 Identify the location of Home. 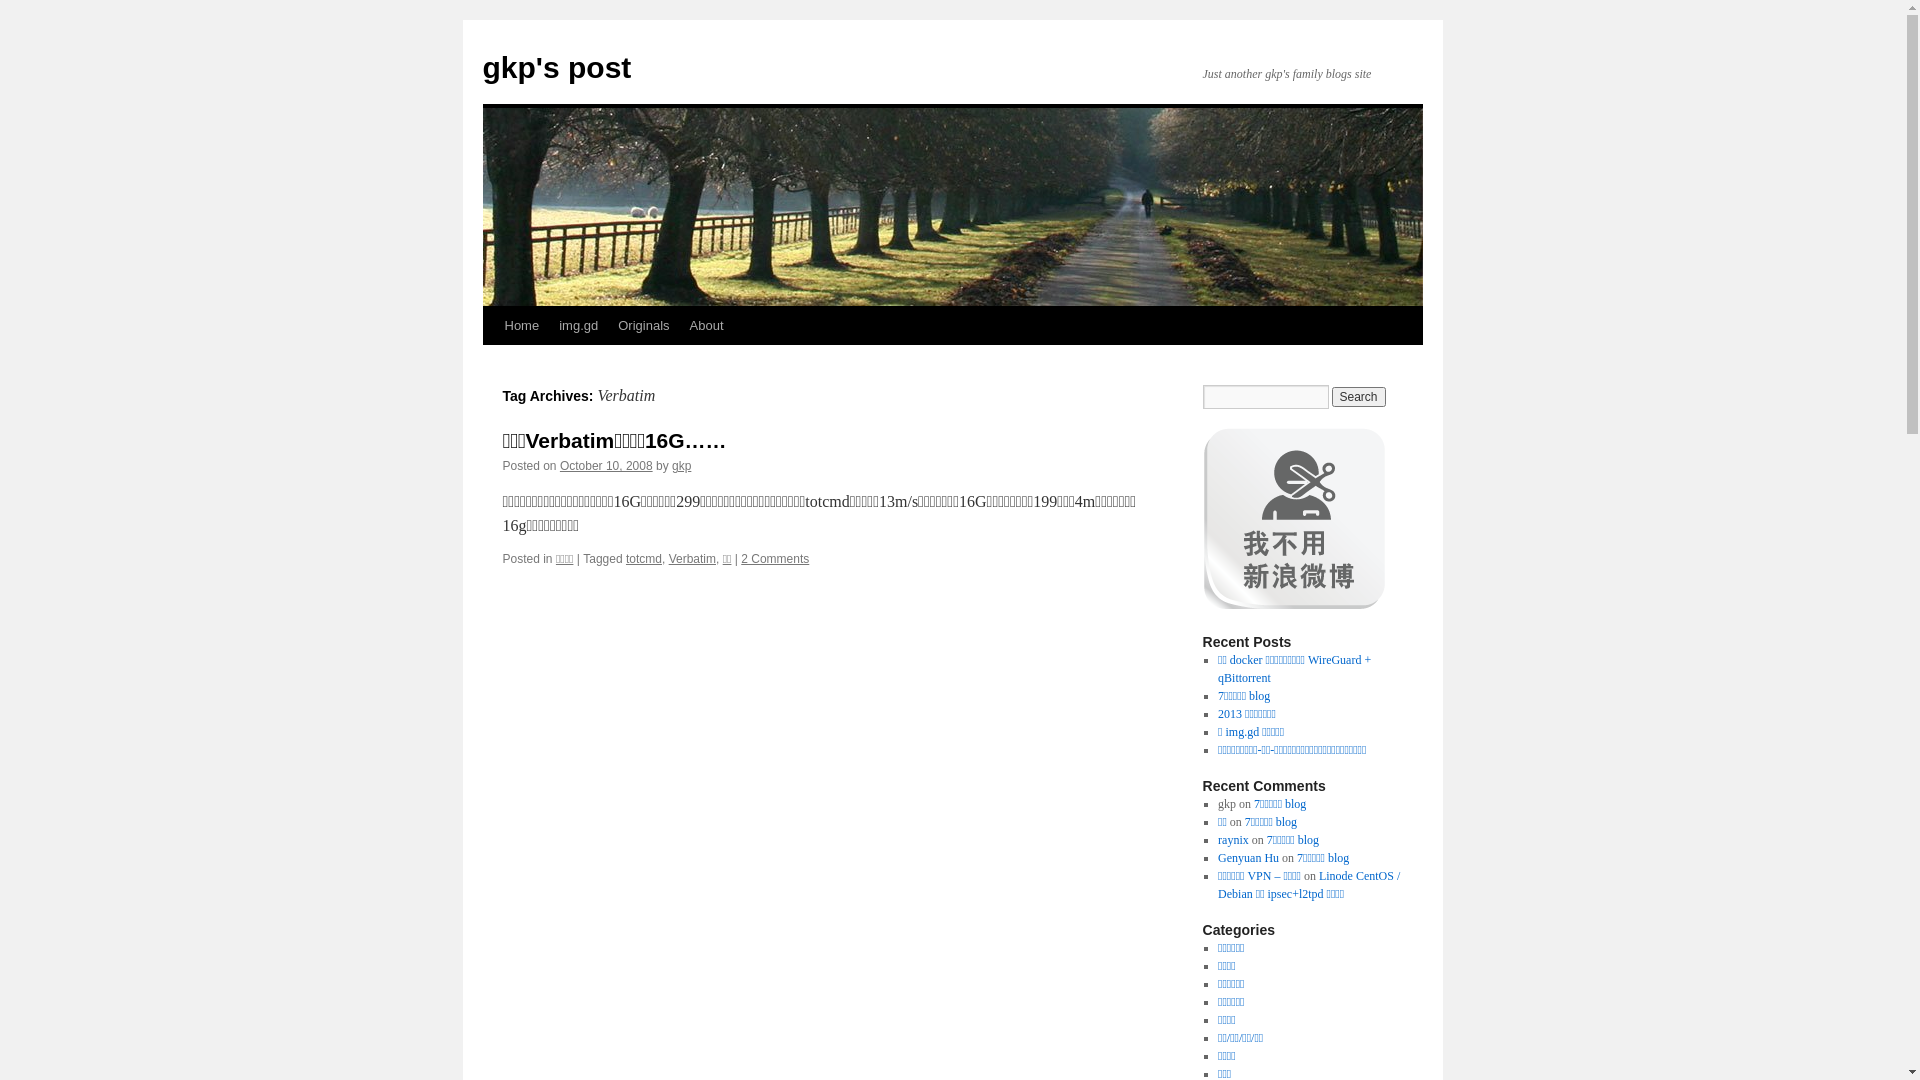
(521, 326).